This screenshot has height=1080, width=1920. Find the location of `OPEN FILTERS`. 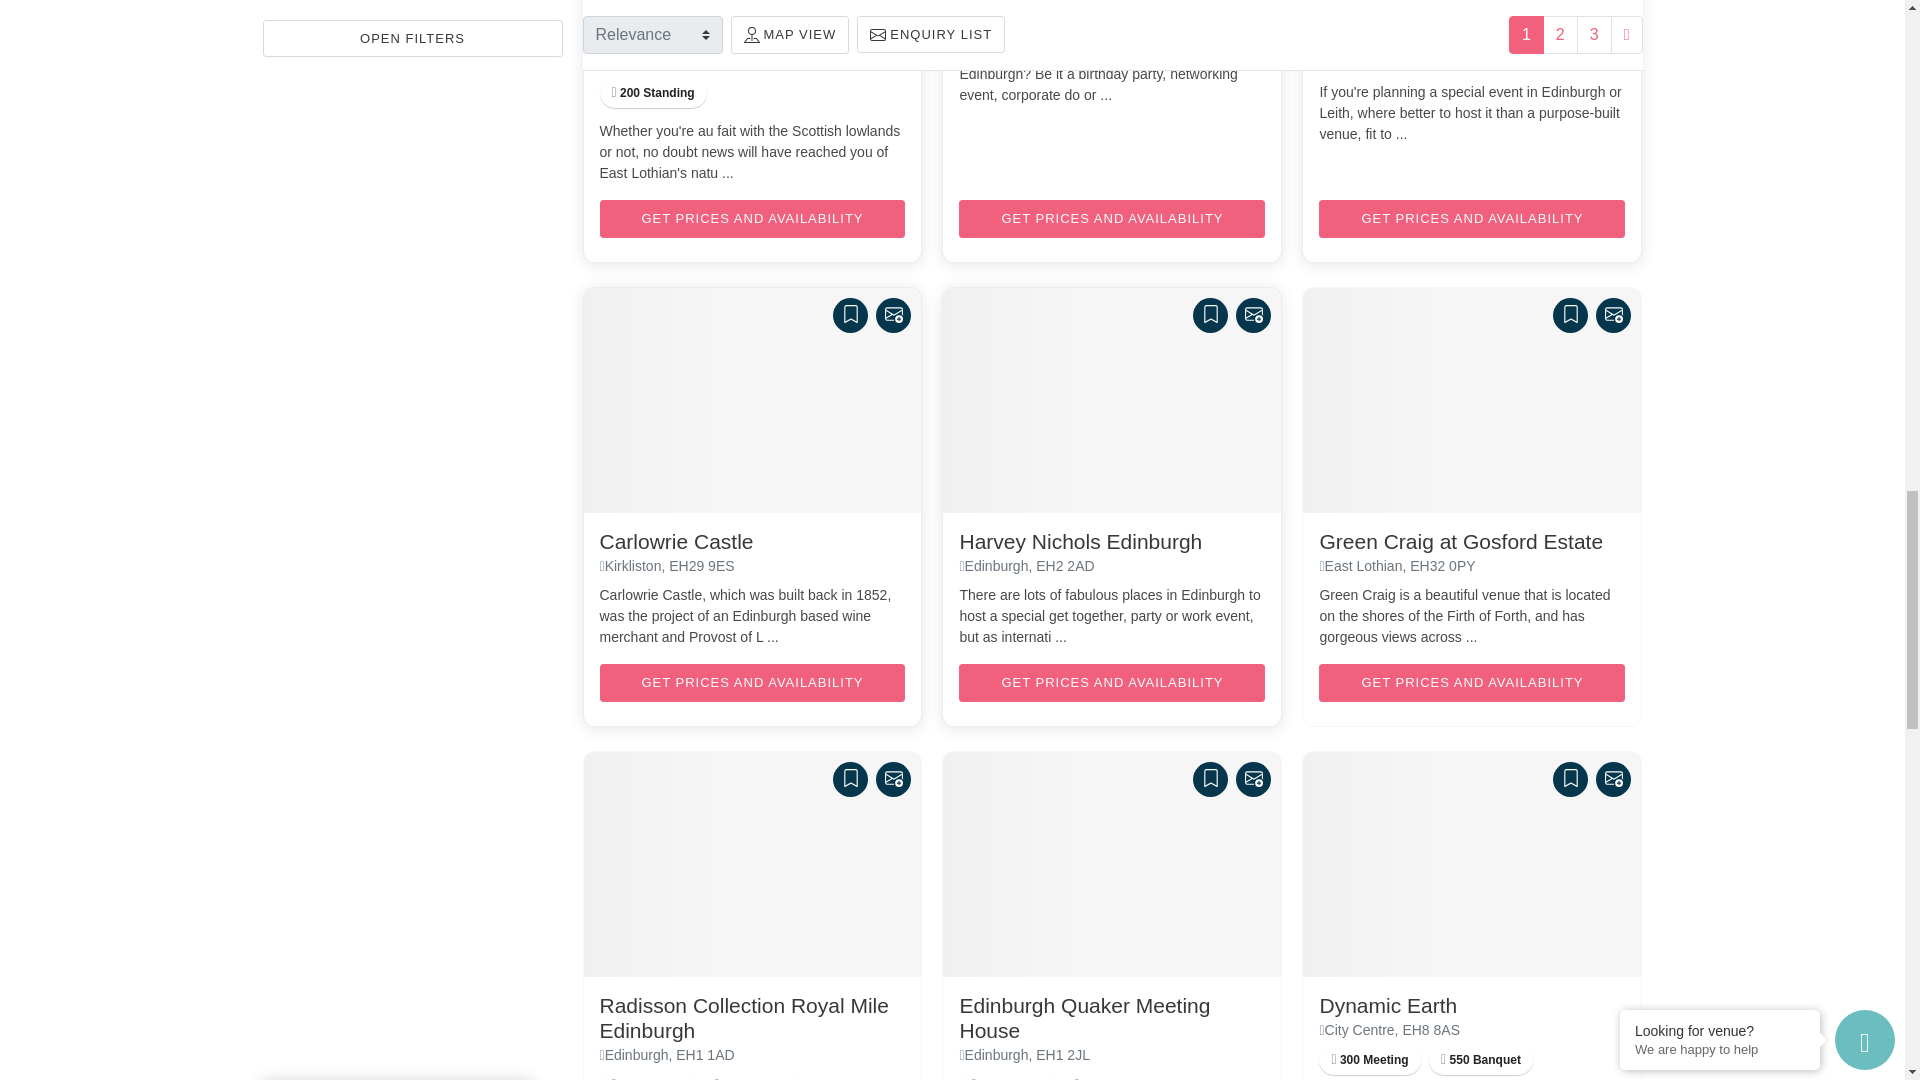

OPEN FILTERS is located at coordinates (412, 3).